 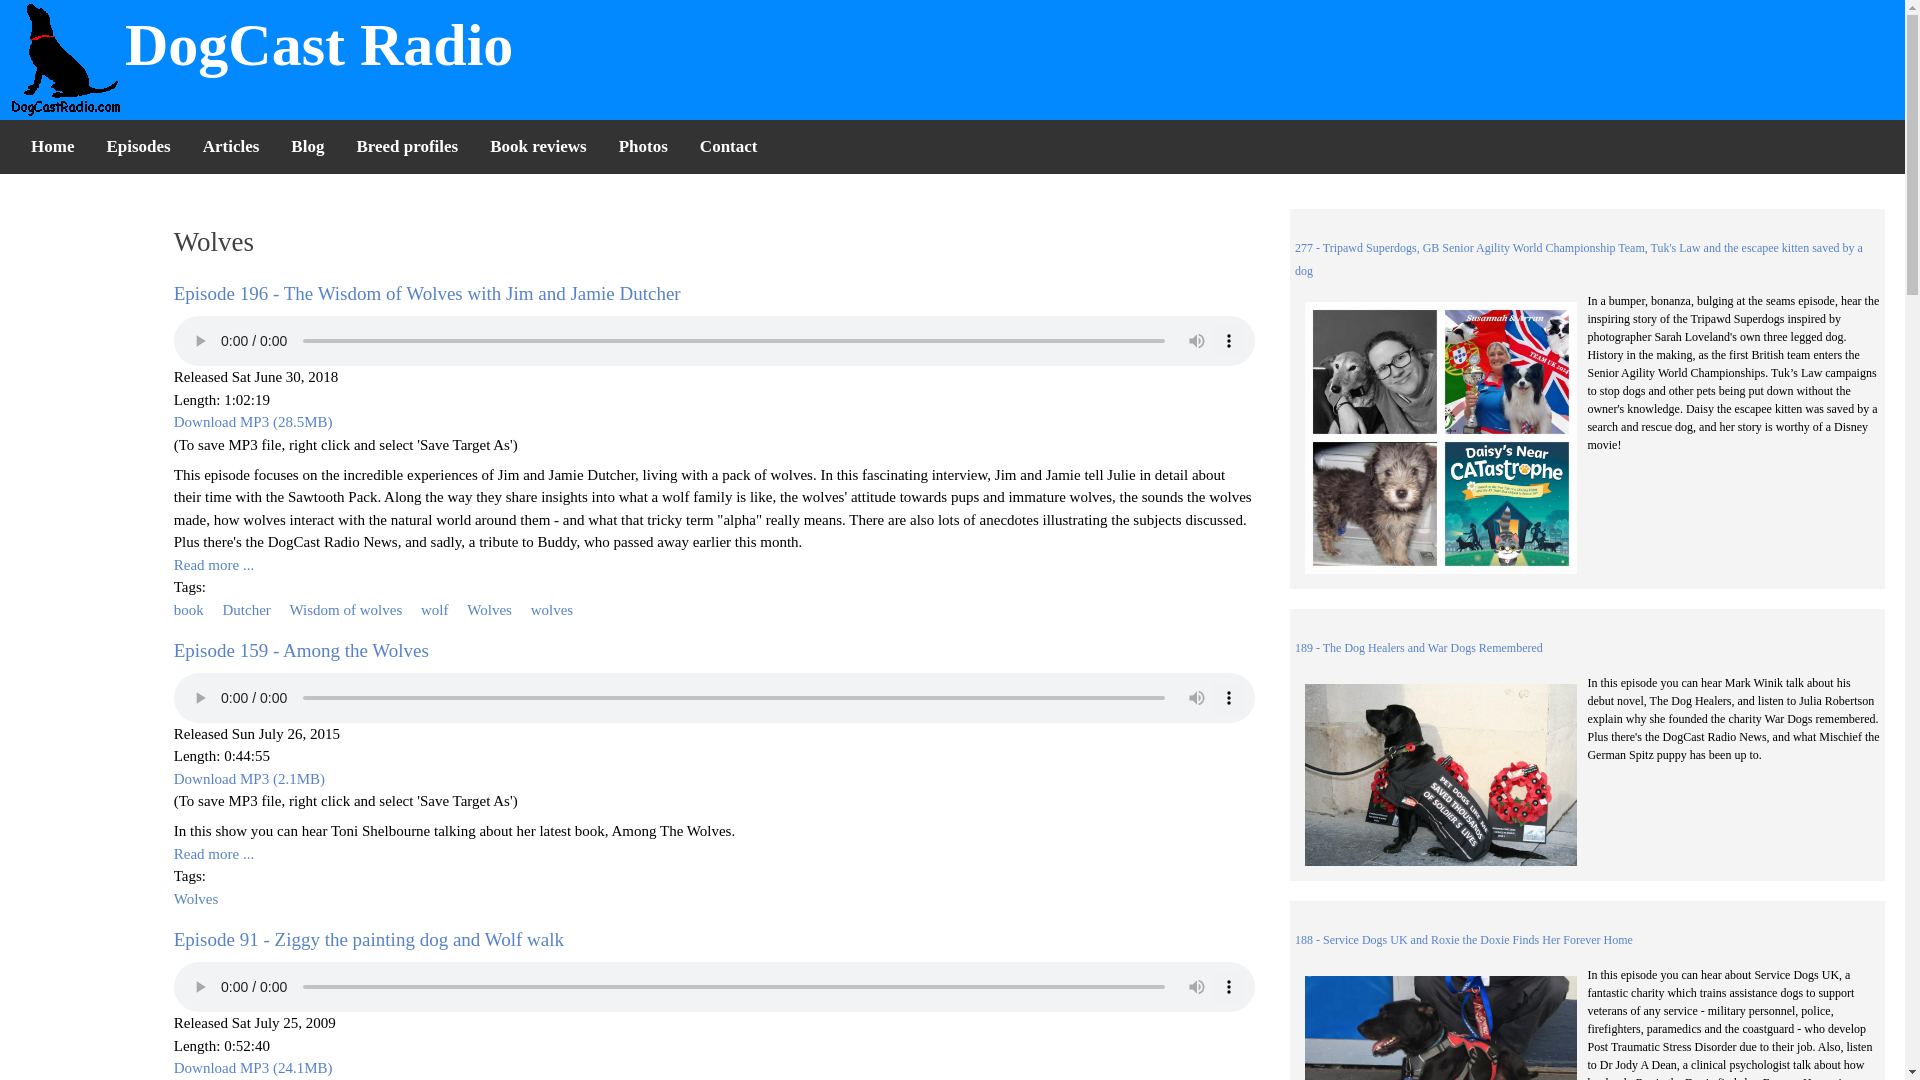 I want to click on Photos, so click(x=642, y=146).